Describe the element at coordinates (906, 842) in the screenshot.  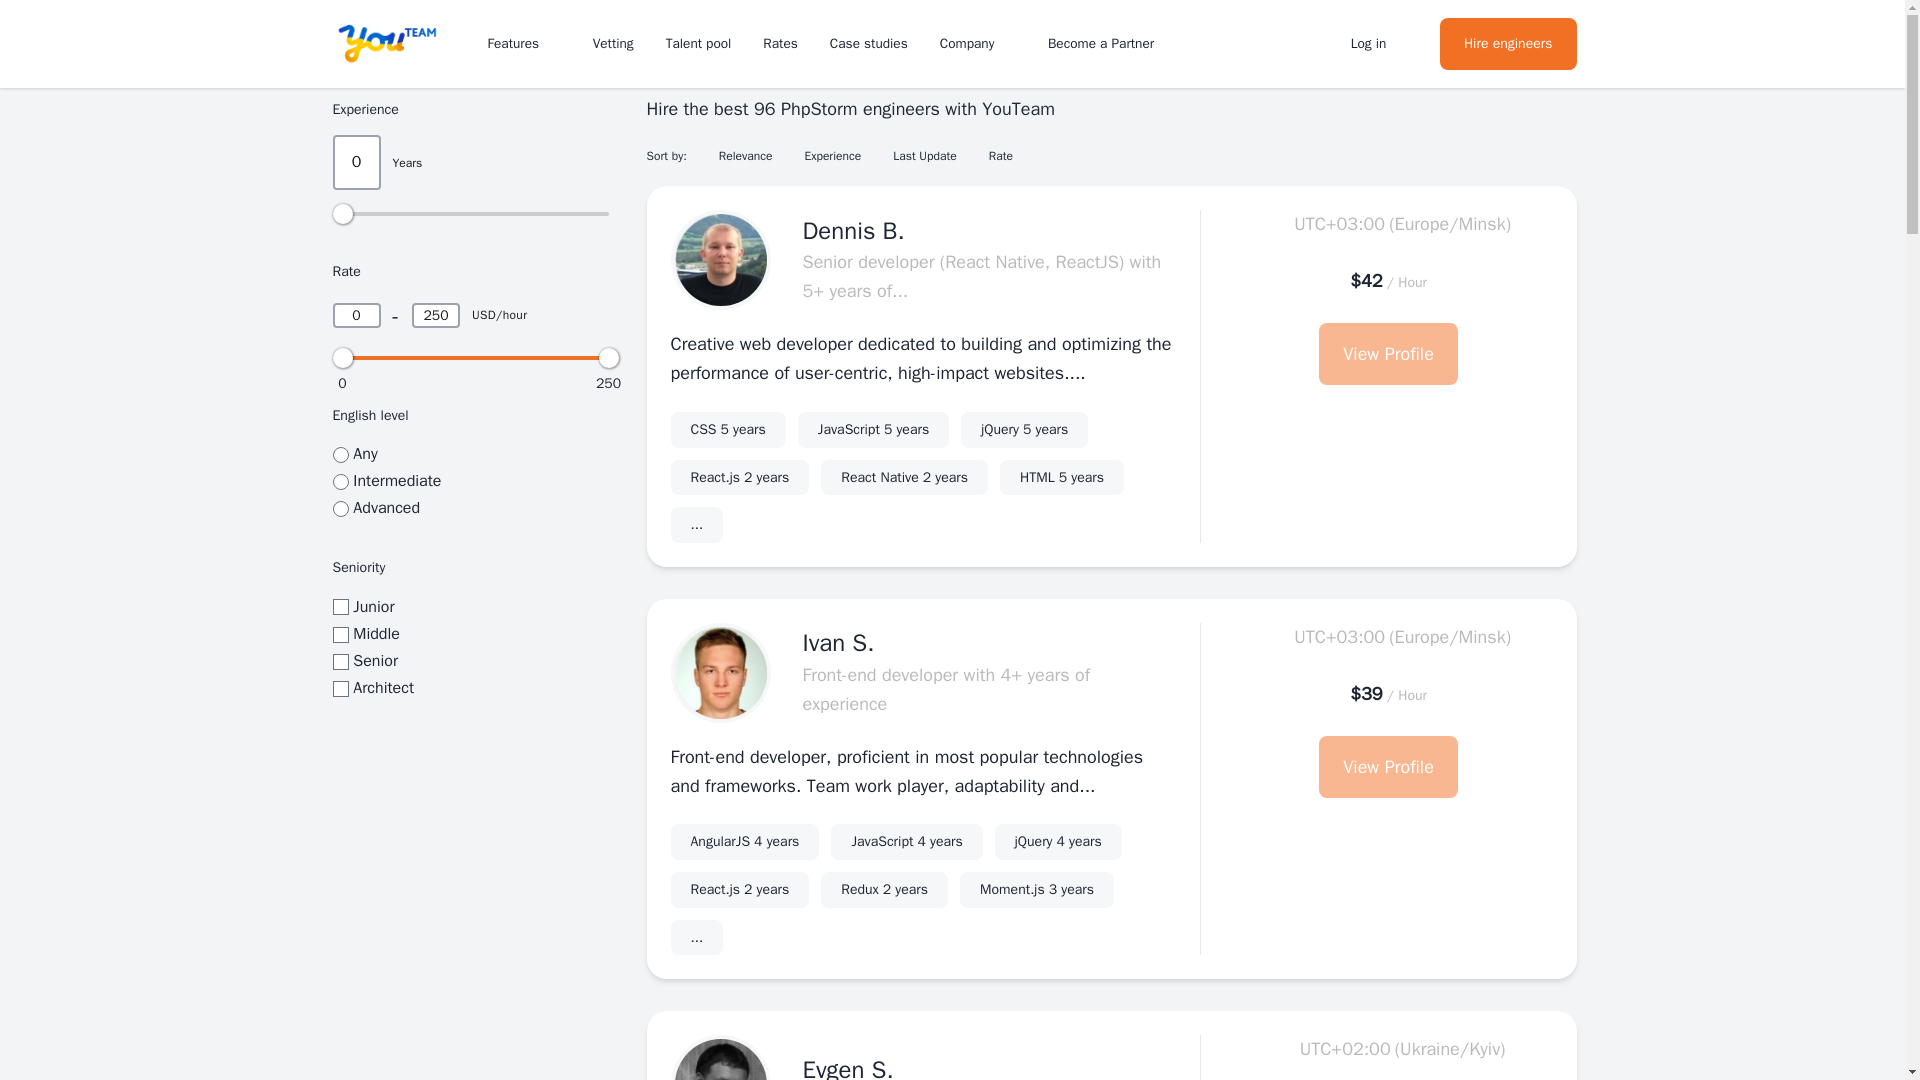
I see `2` at that location.